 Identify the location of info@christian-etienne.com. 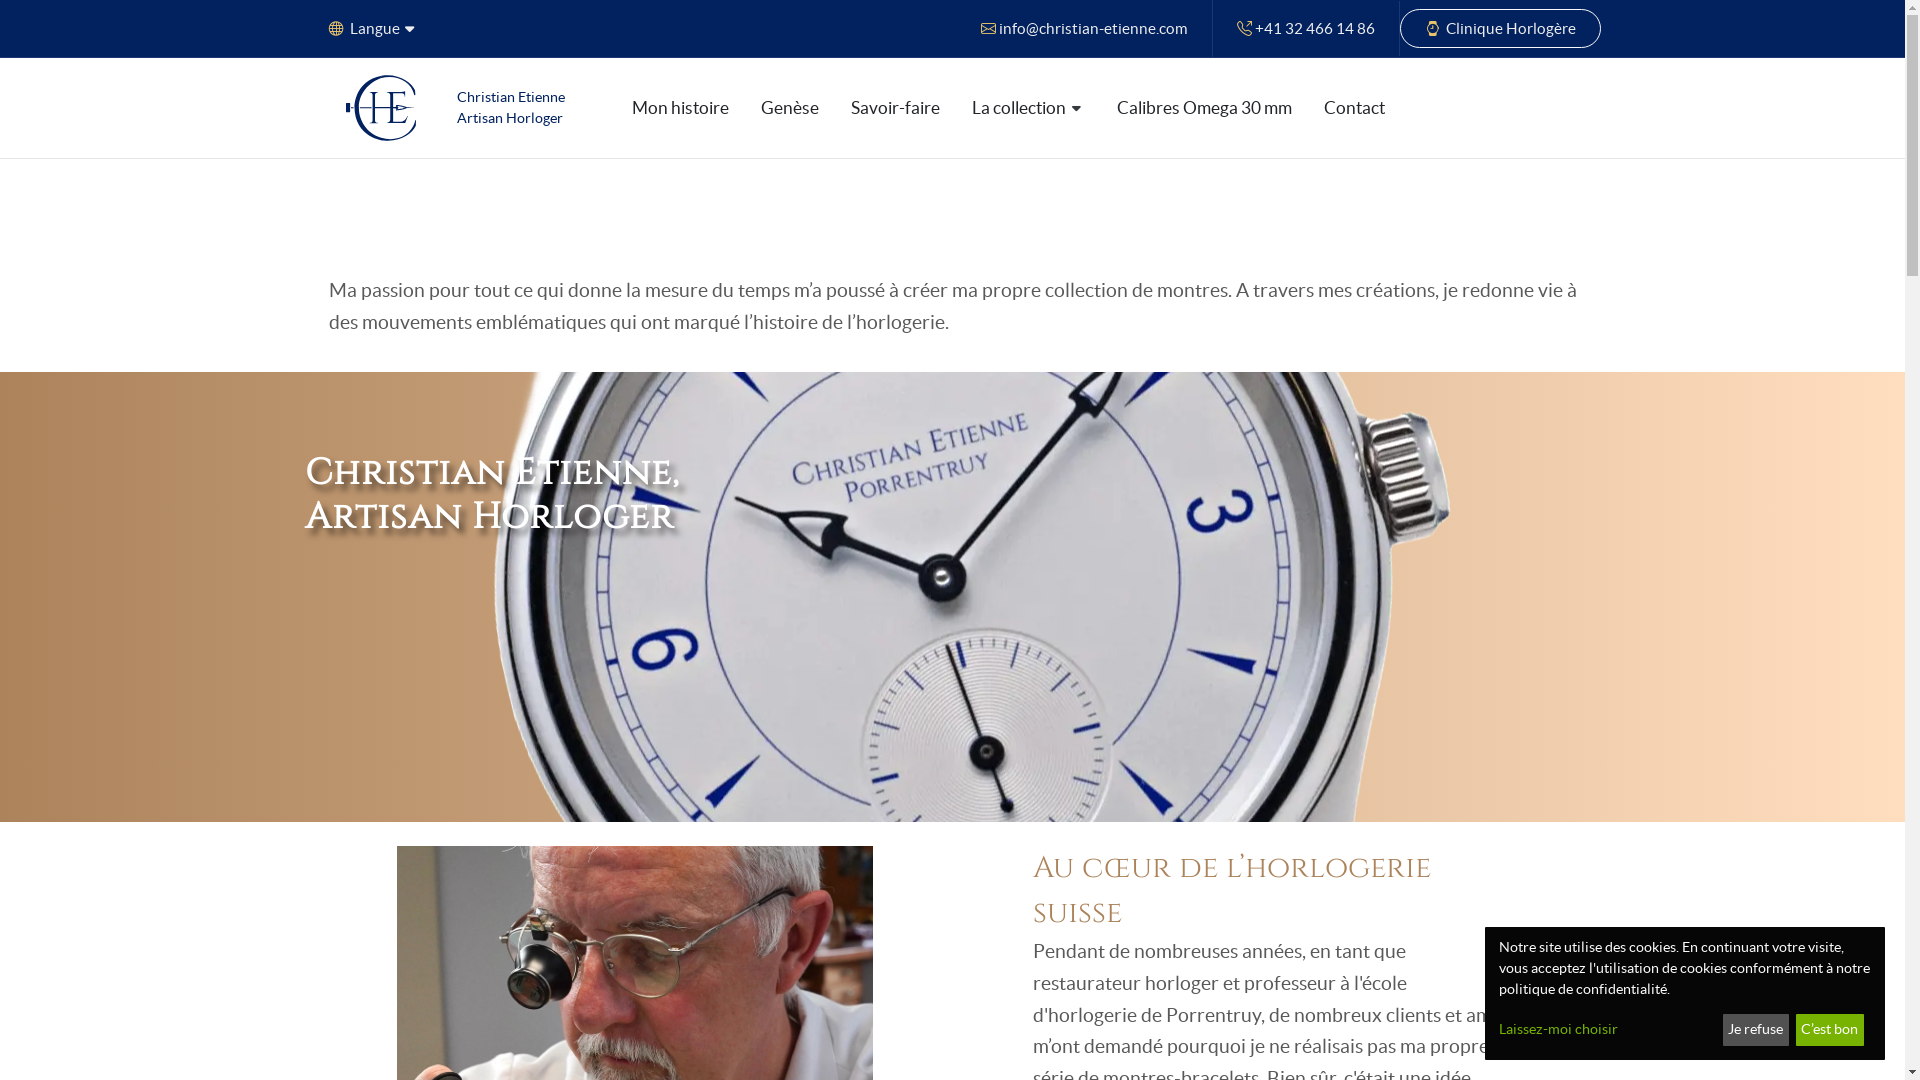
(1084, 28).